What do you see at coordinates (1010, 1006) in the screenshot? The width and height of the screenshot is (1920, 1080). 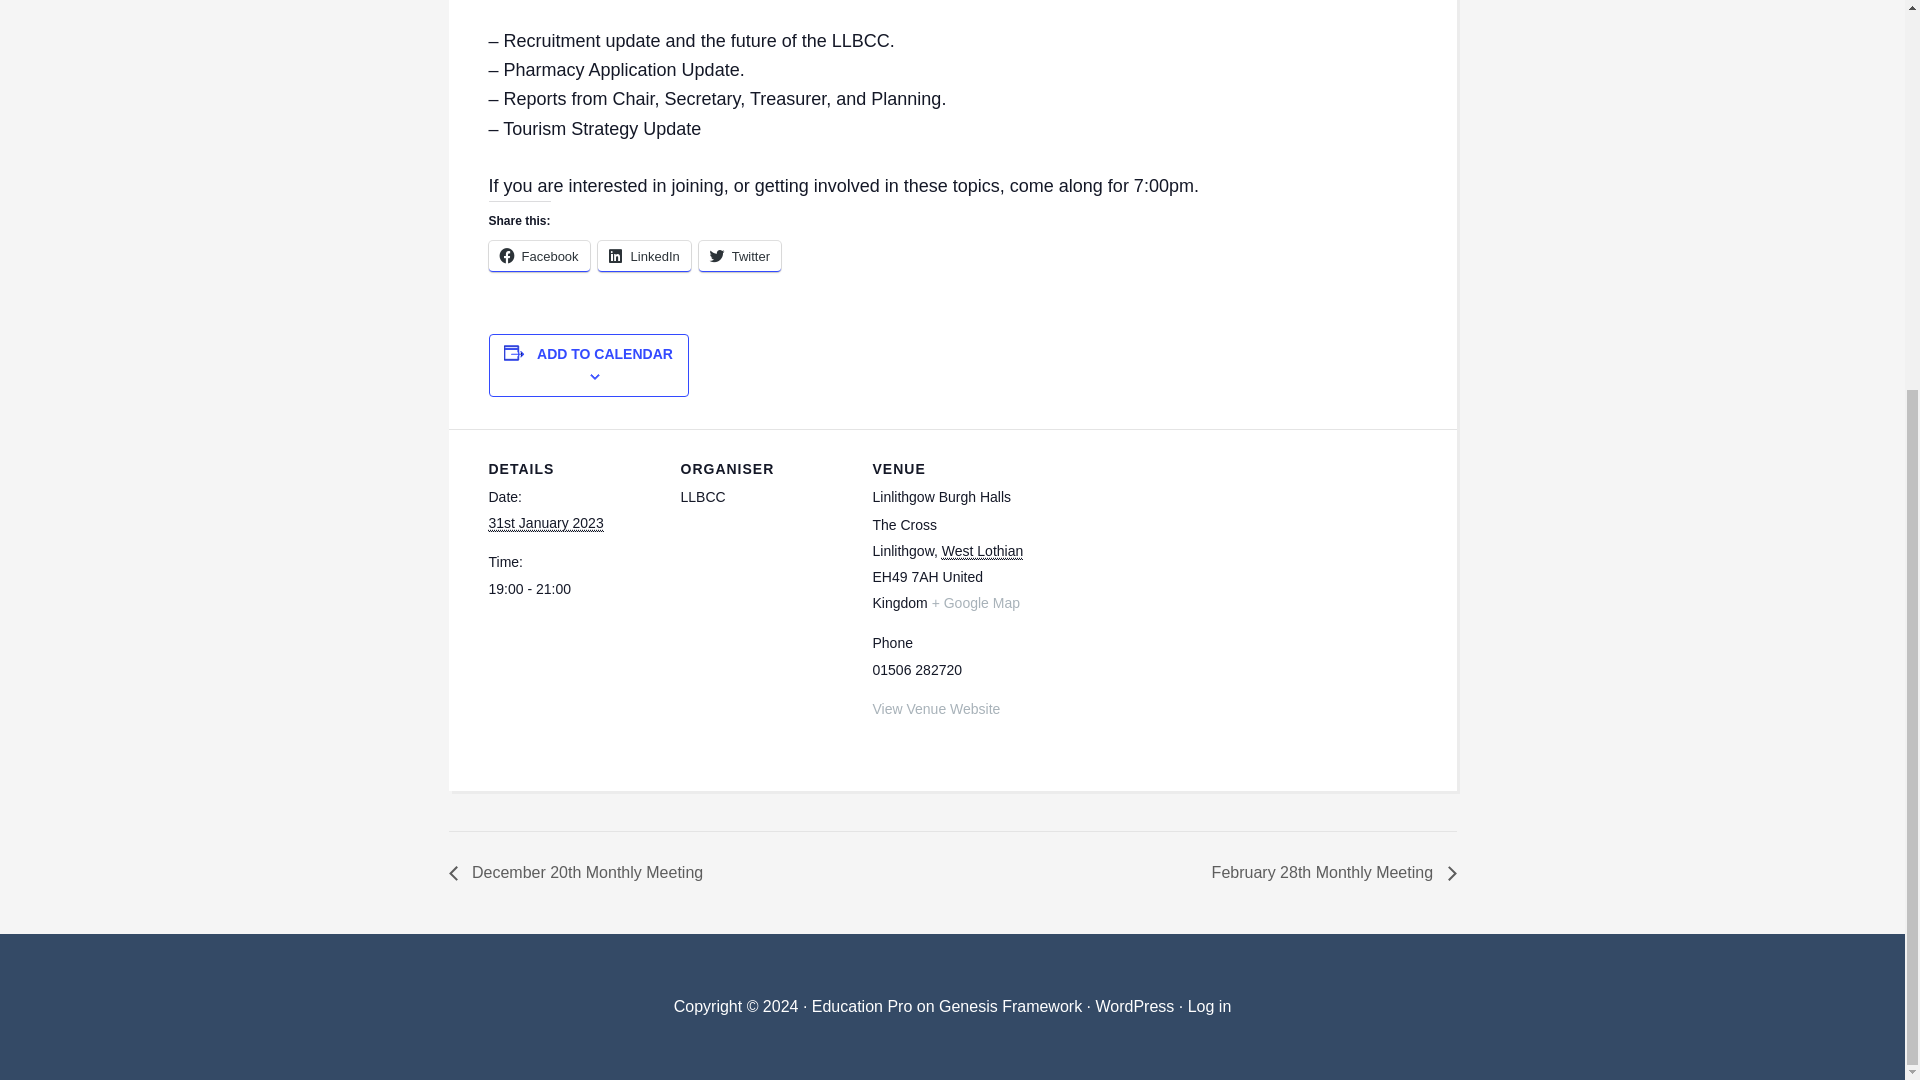 I see `Genesis Framework` at bounding box center [1010, 1006].